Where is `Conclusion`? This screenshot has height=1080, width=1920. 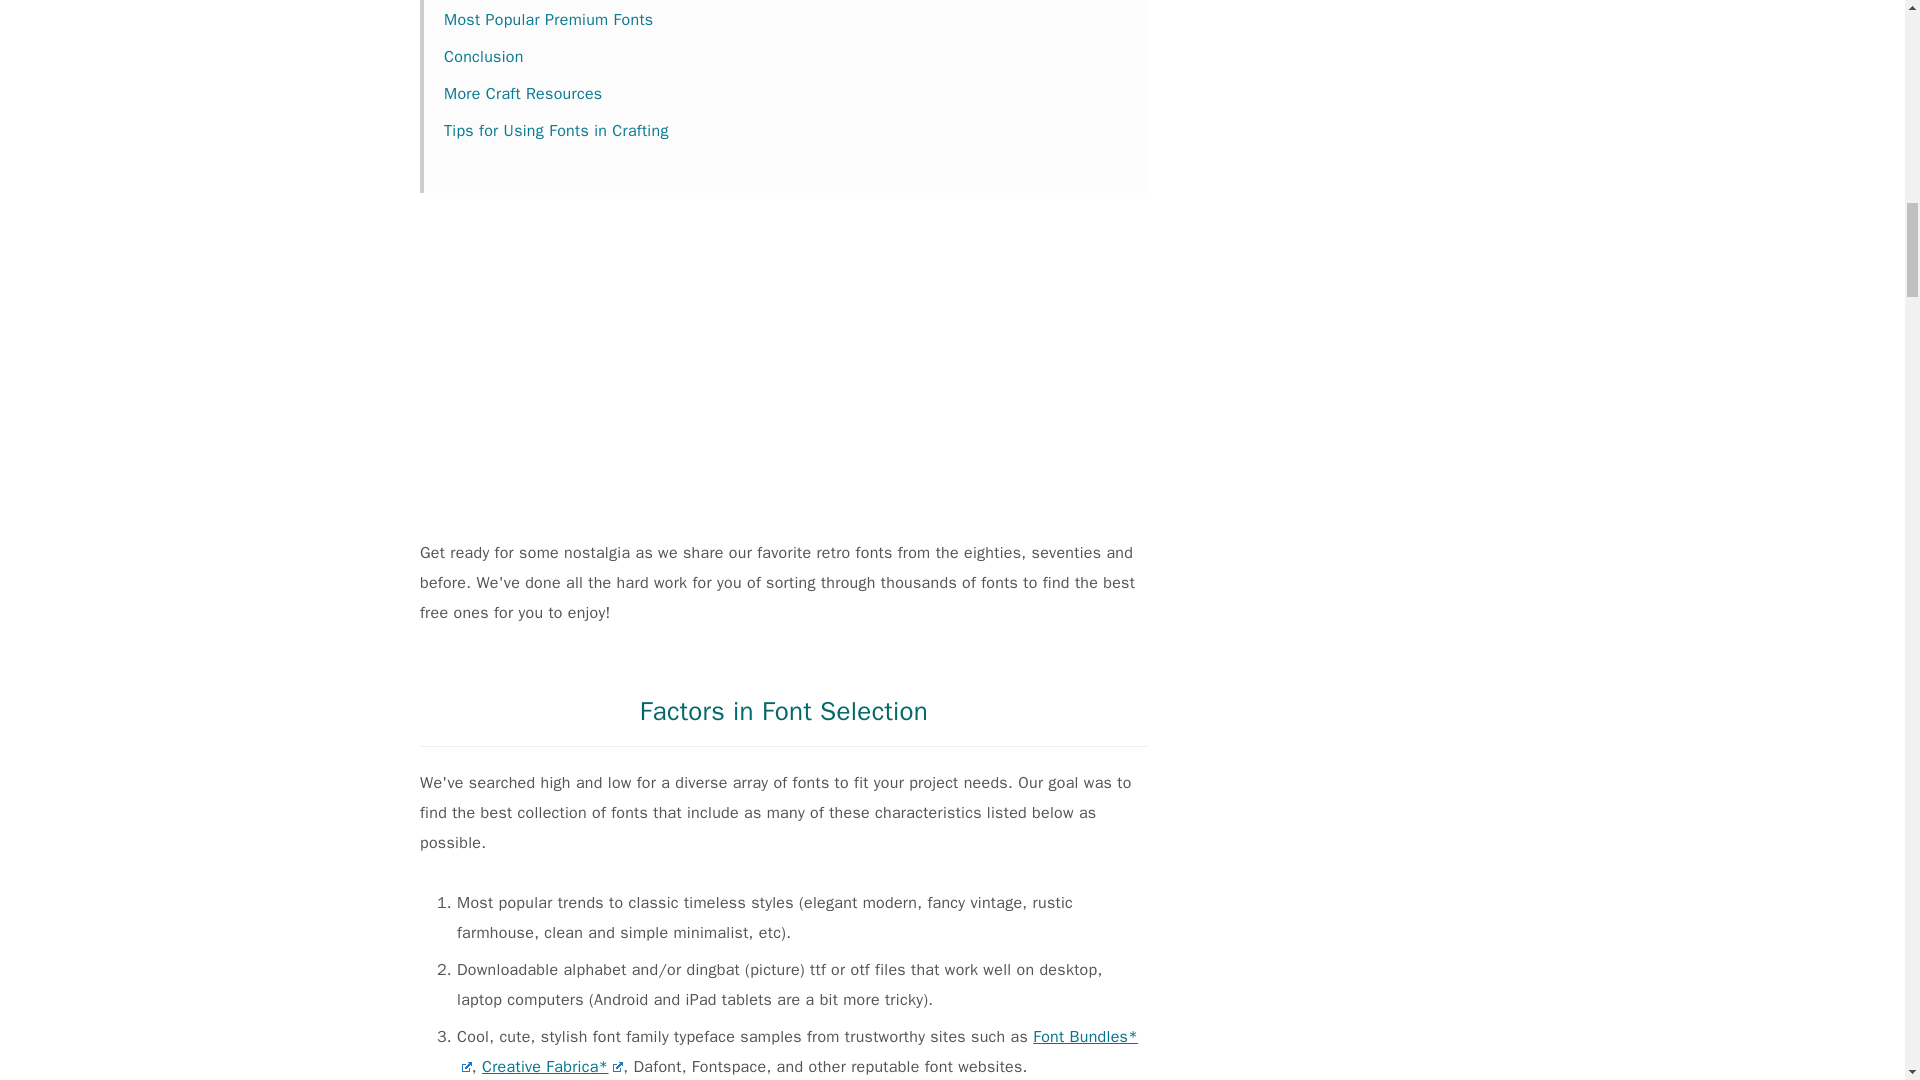 Conclusion is located at coordinates (484, 56).